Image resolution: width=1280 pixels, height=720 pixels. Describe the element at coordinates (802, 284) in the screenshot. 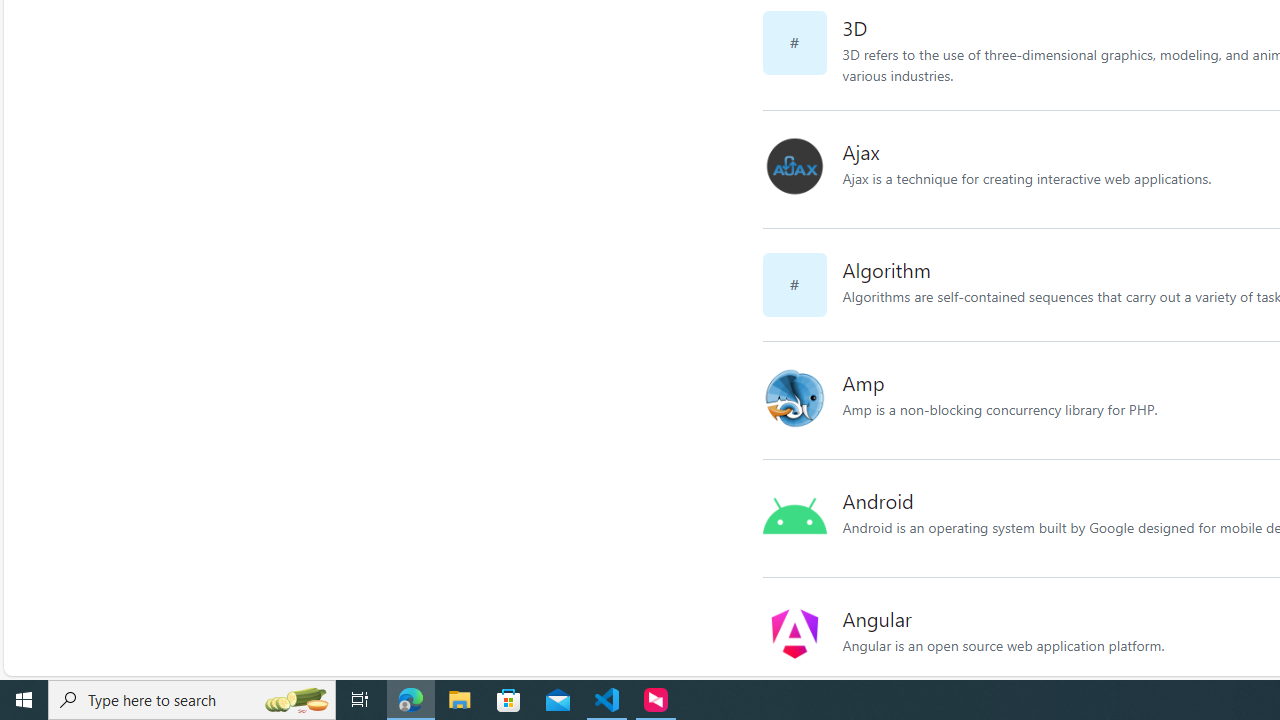

I see `#` at that location.